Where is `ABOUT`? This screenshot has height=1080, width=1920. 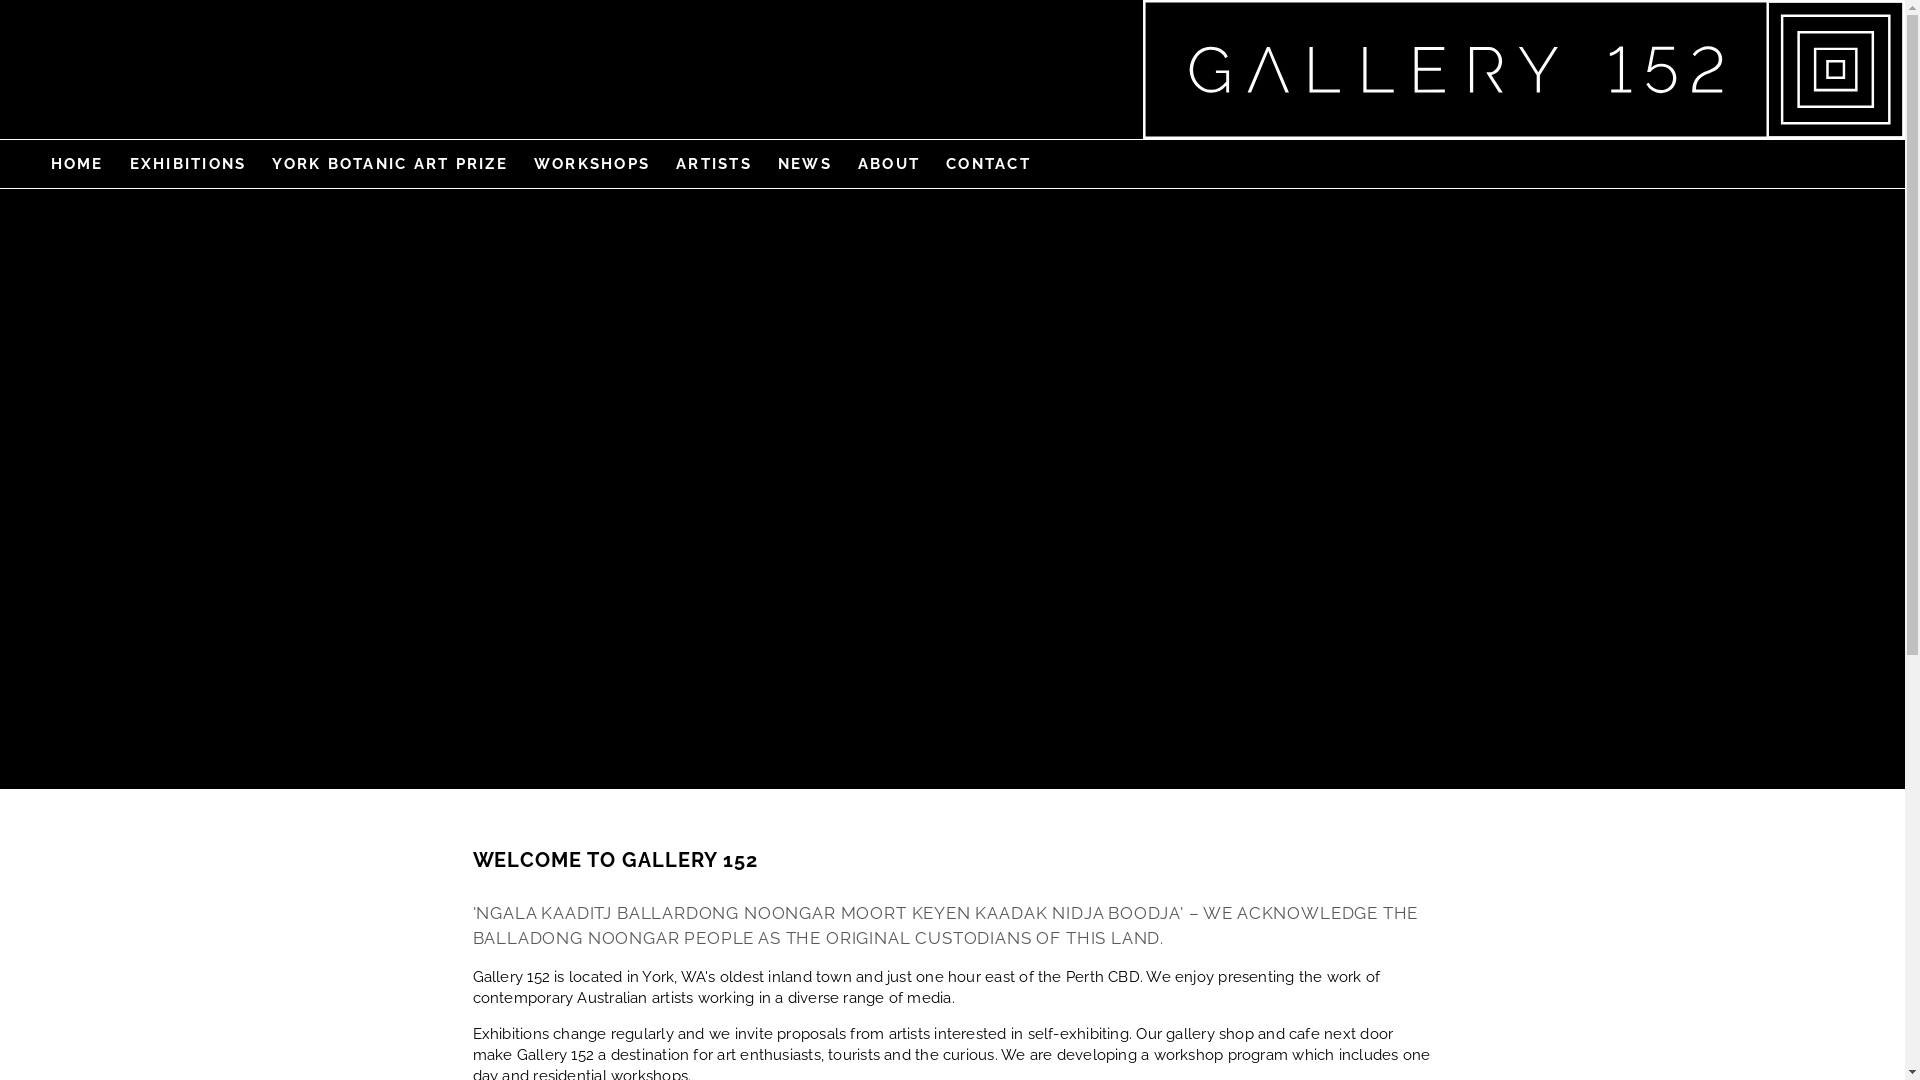 ABOUT is located at coordinates (889, 164).